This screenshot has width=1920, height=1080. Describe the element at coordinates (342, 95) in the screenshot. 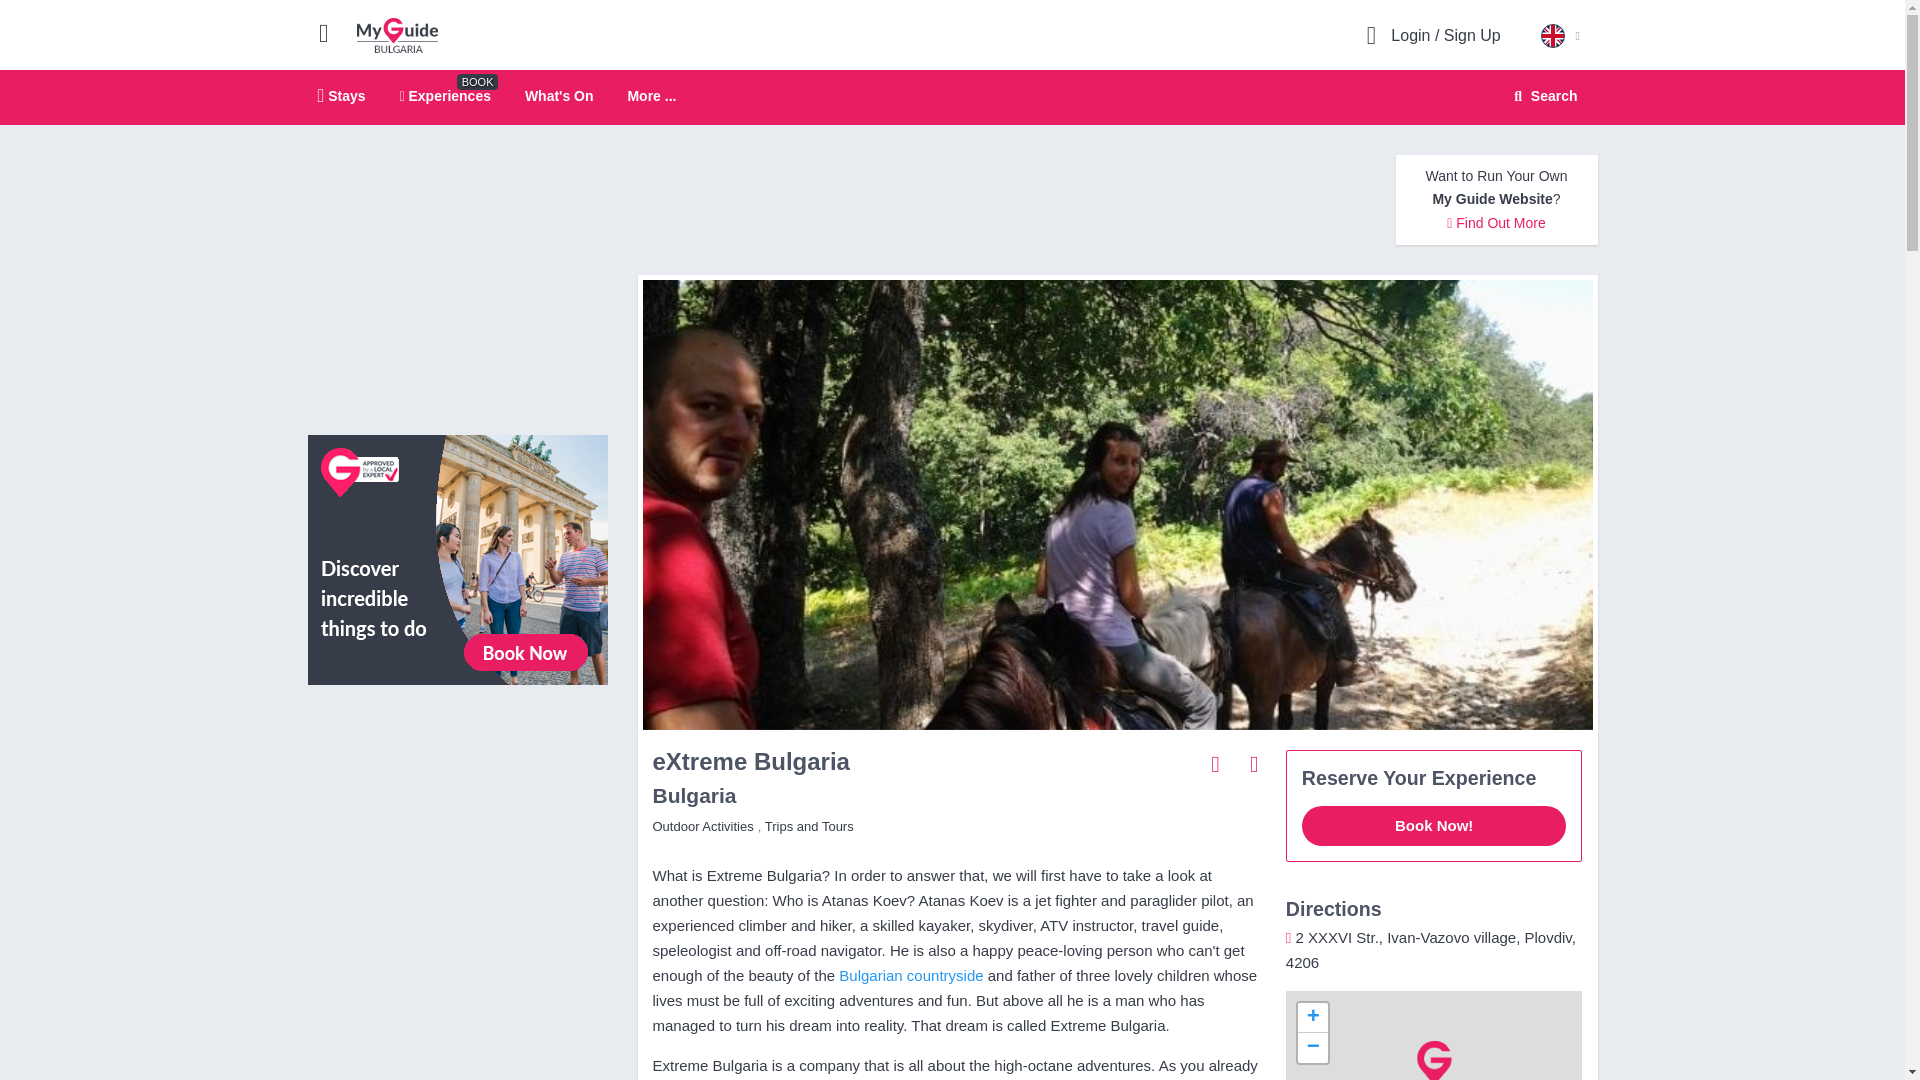

I see `Stays` at that location.